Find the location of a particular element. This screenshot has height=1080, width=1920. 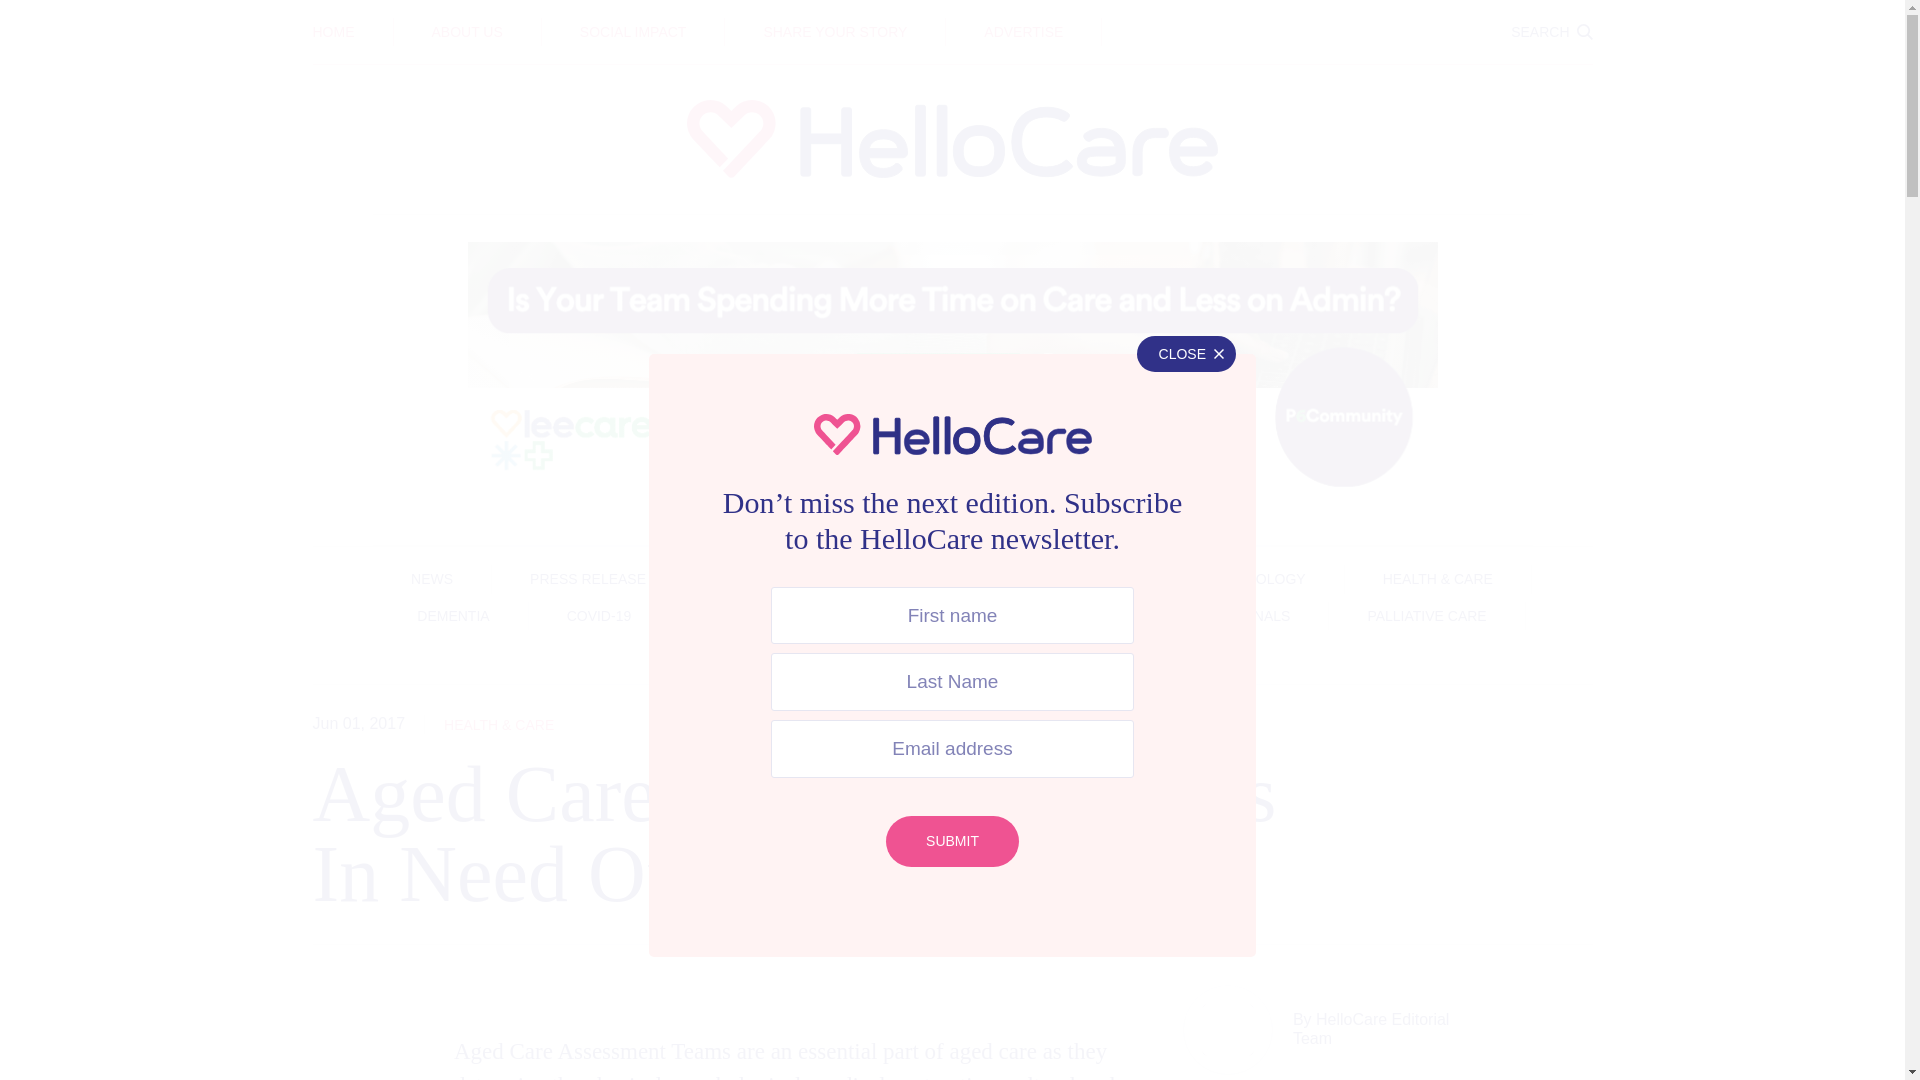

SOCIAL IMPACT is located at coordinates (633, 31).